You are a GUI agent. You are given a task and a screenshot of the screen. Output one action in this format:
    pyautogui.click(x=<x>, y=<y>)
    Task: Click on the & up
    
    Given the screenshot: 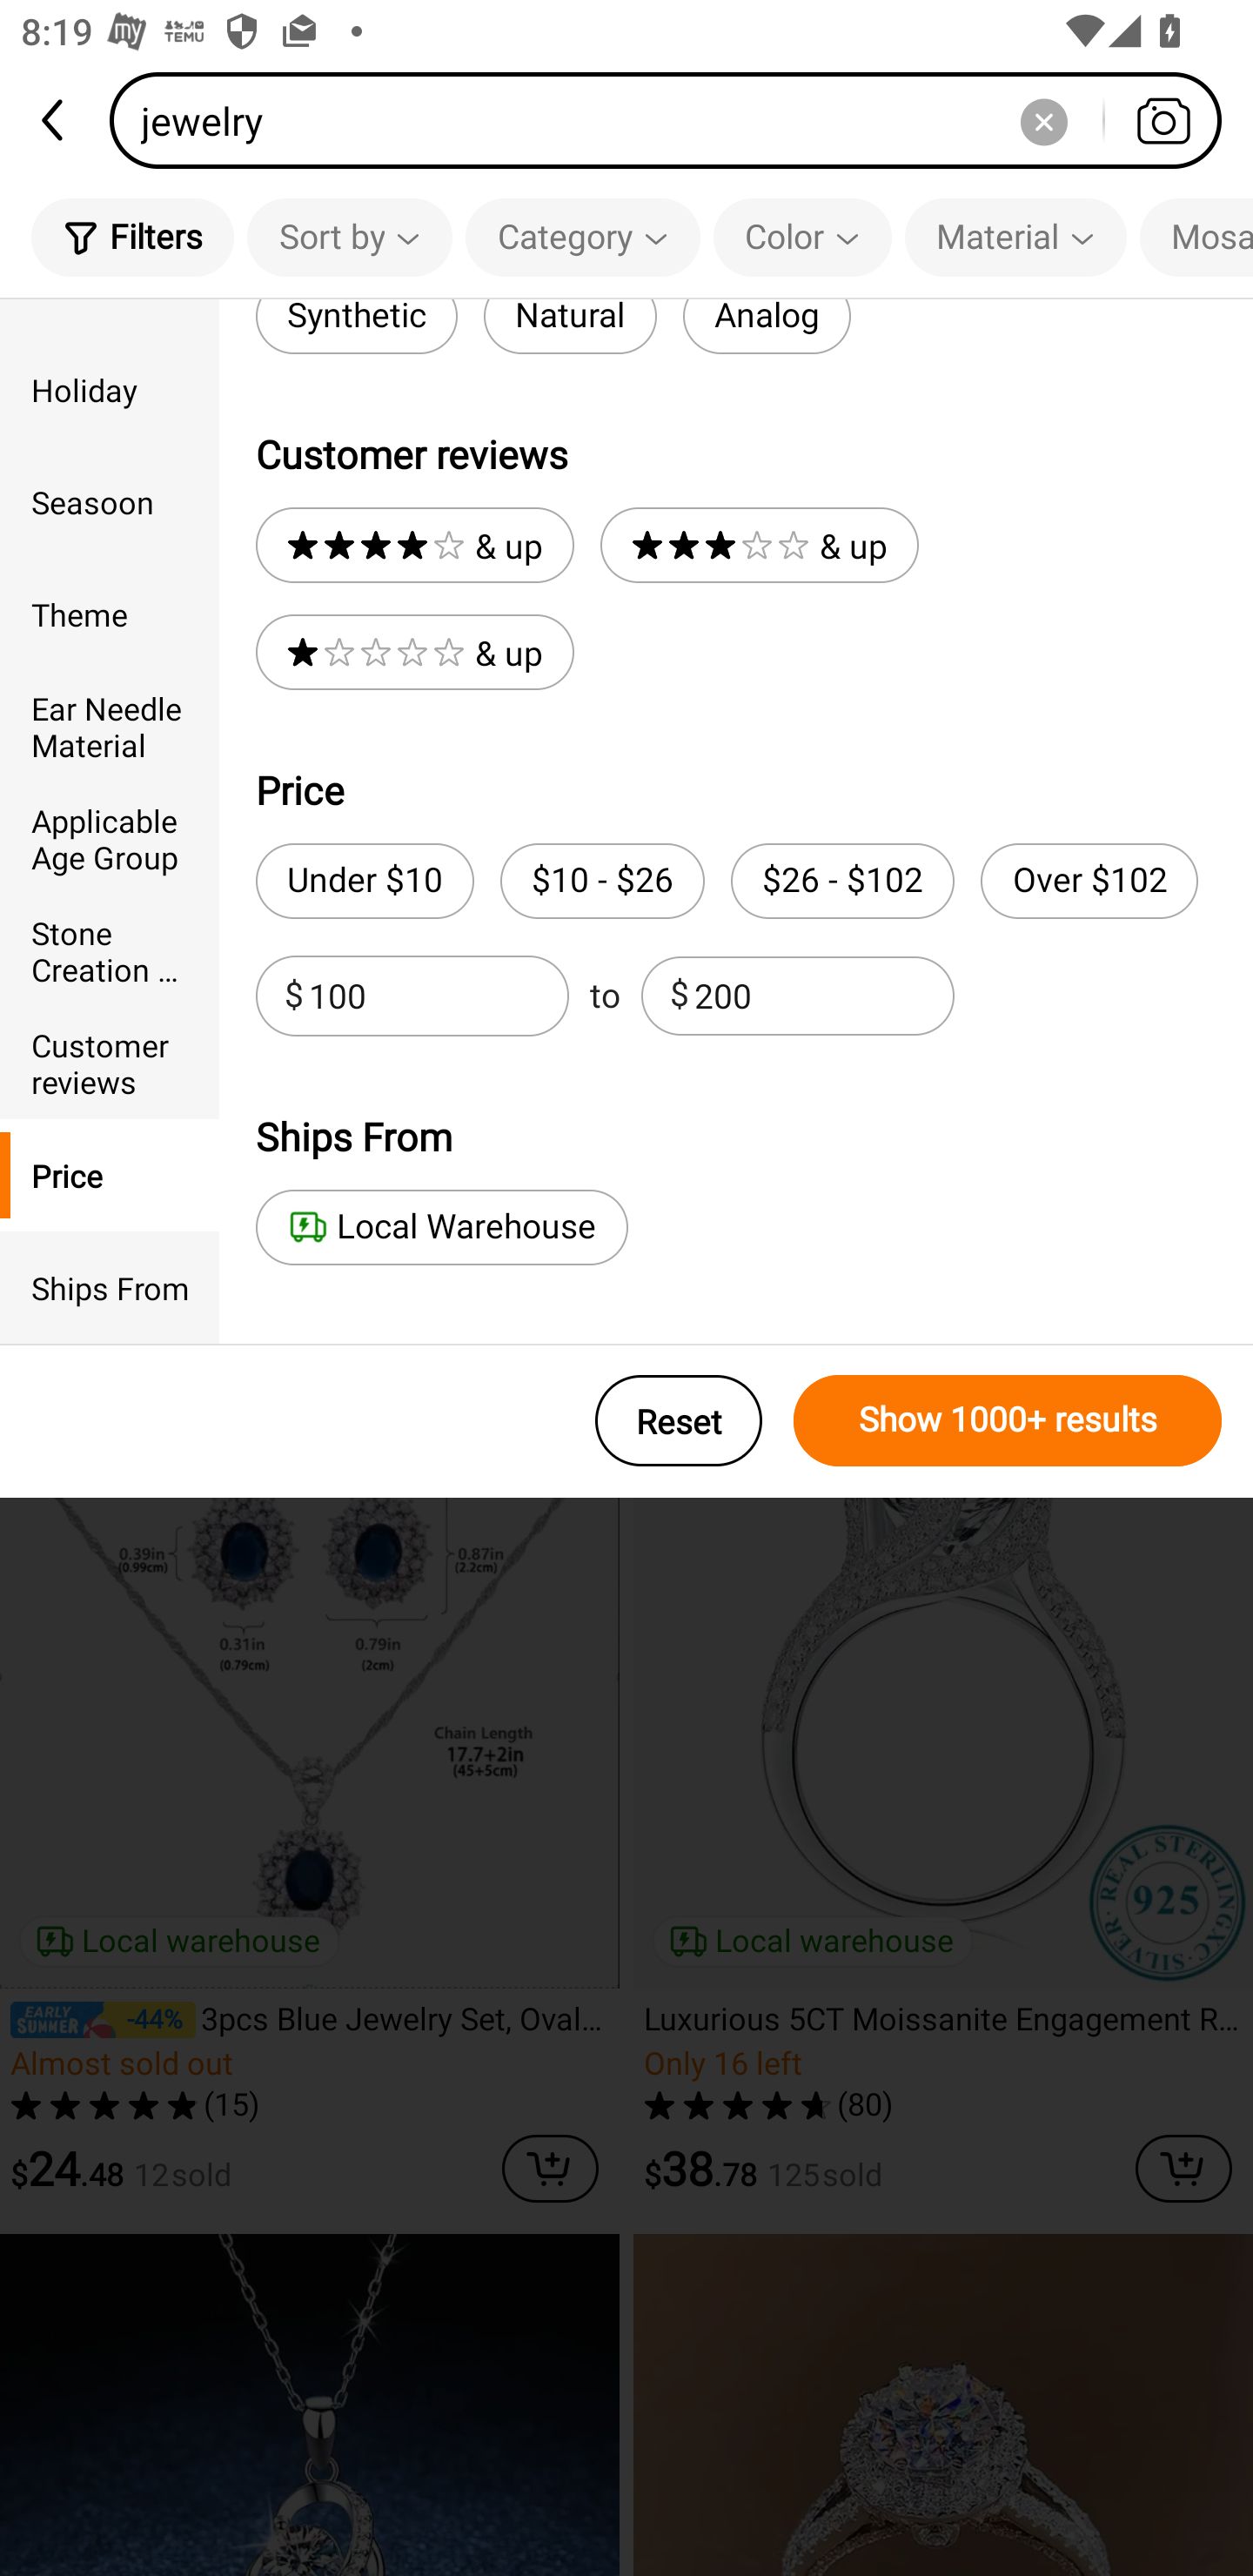 What is the action you would take?
    pyautogui.click(x=759, y=545)
    